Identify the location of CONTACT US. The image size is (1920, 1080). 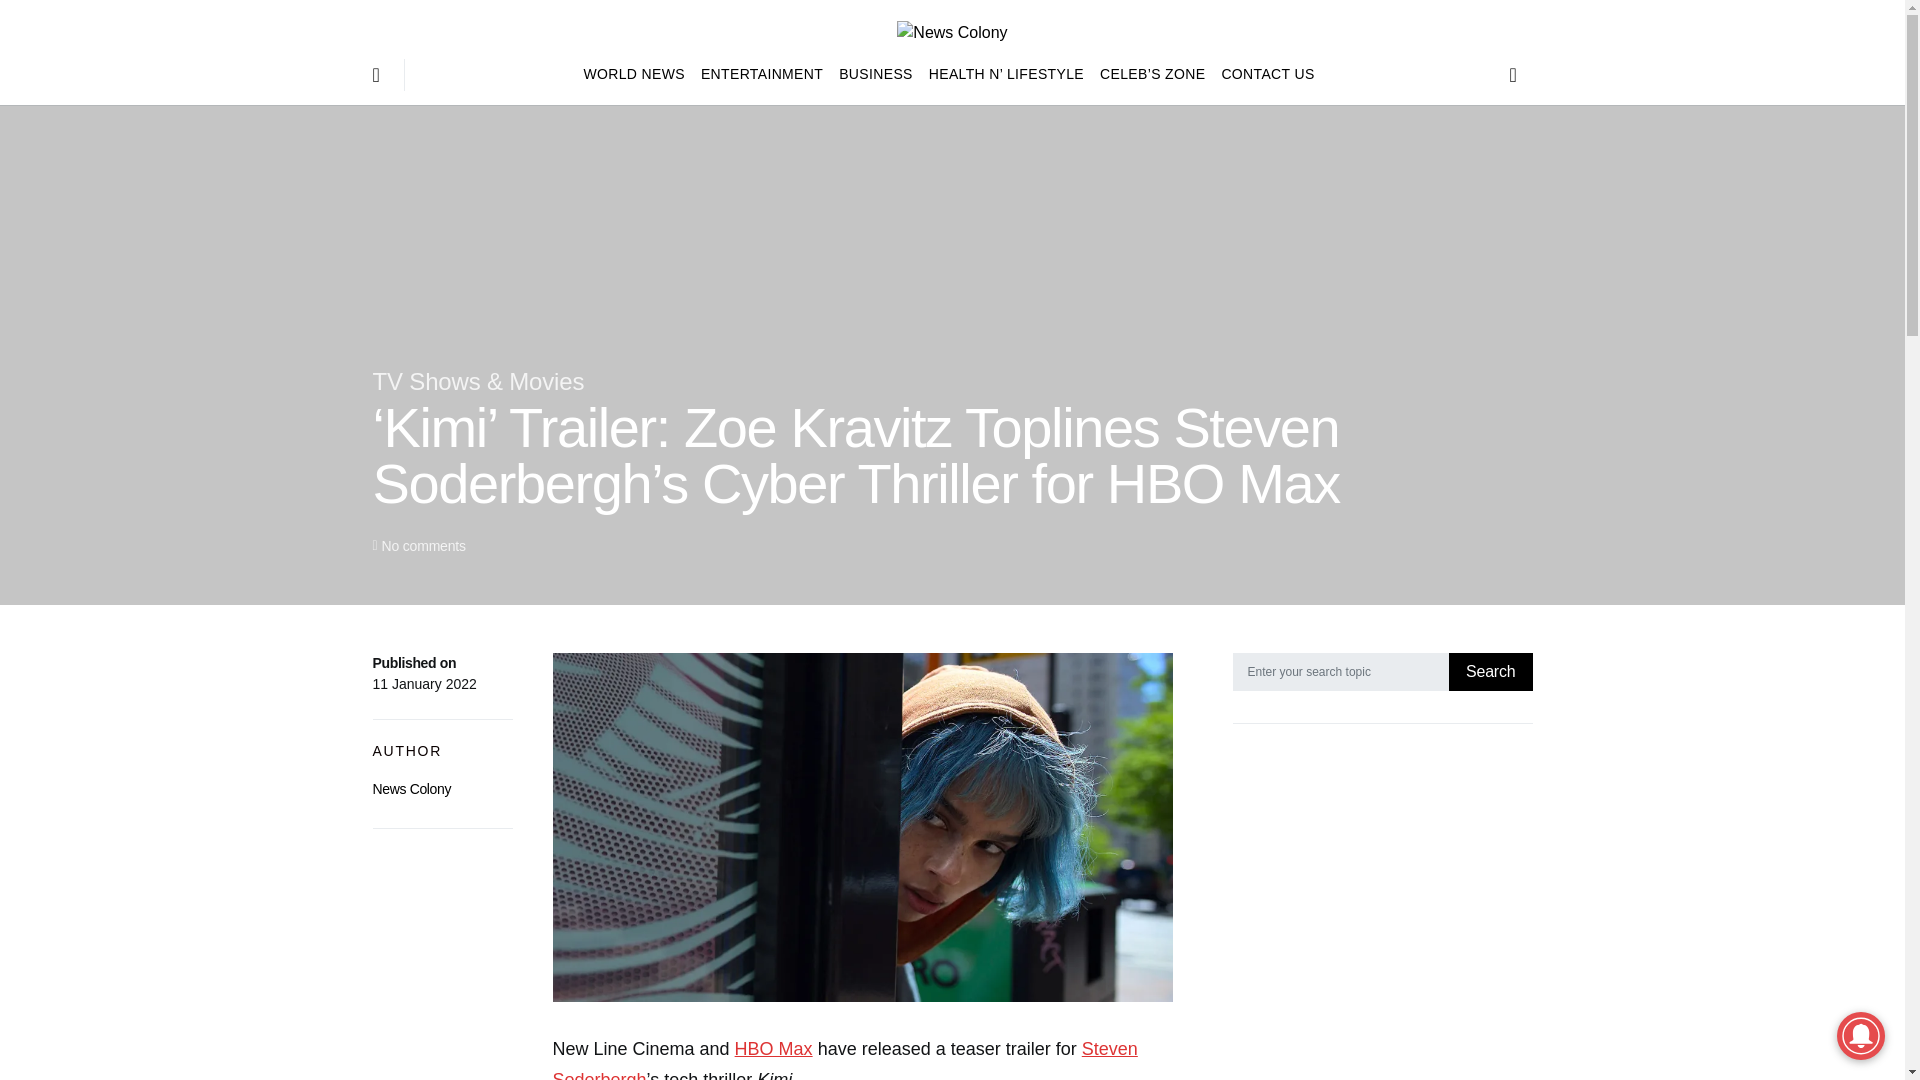
(1263, 74).